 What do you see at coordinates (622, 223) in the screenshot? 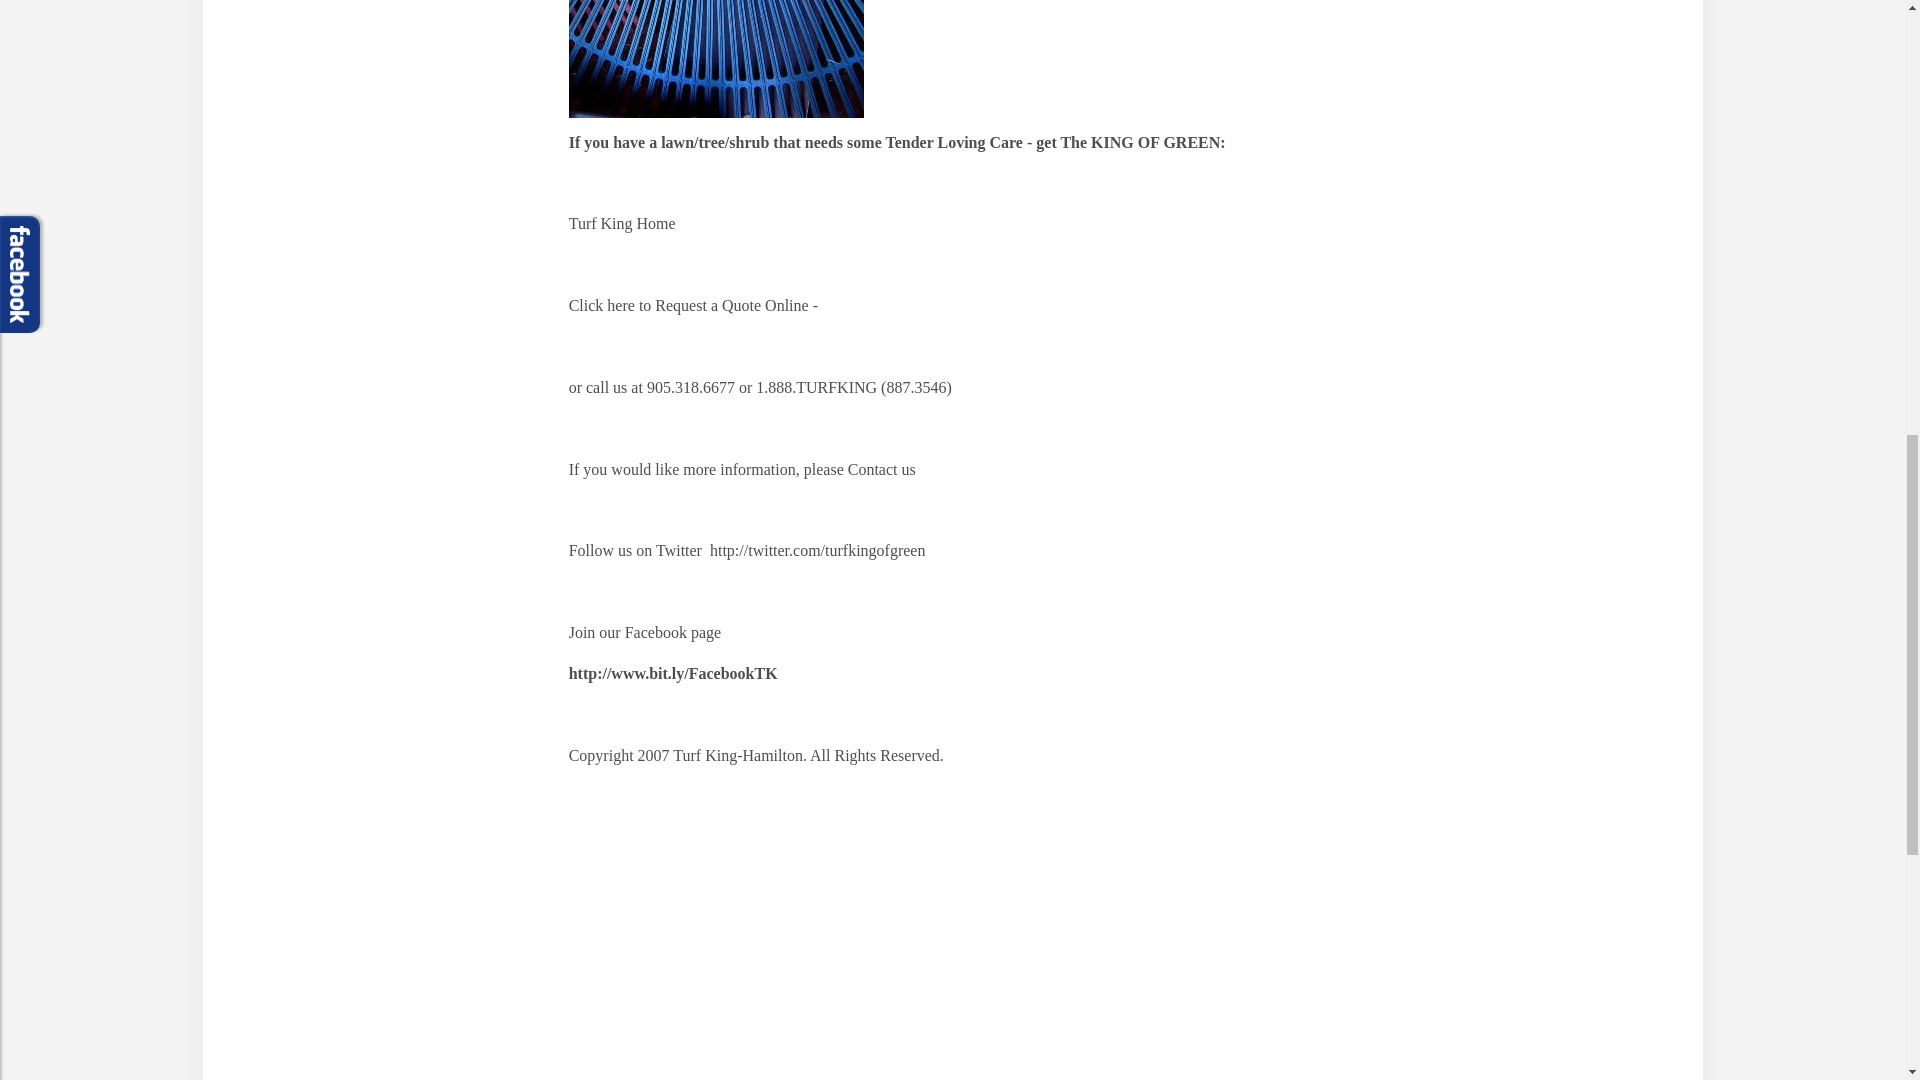
I see `Turf King Home` at bounding box center [622, 223].